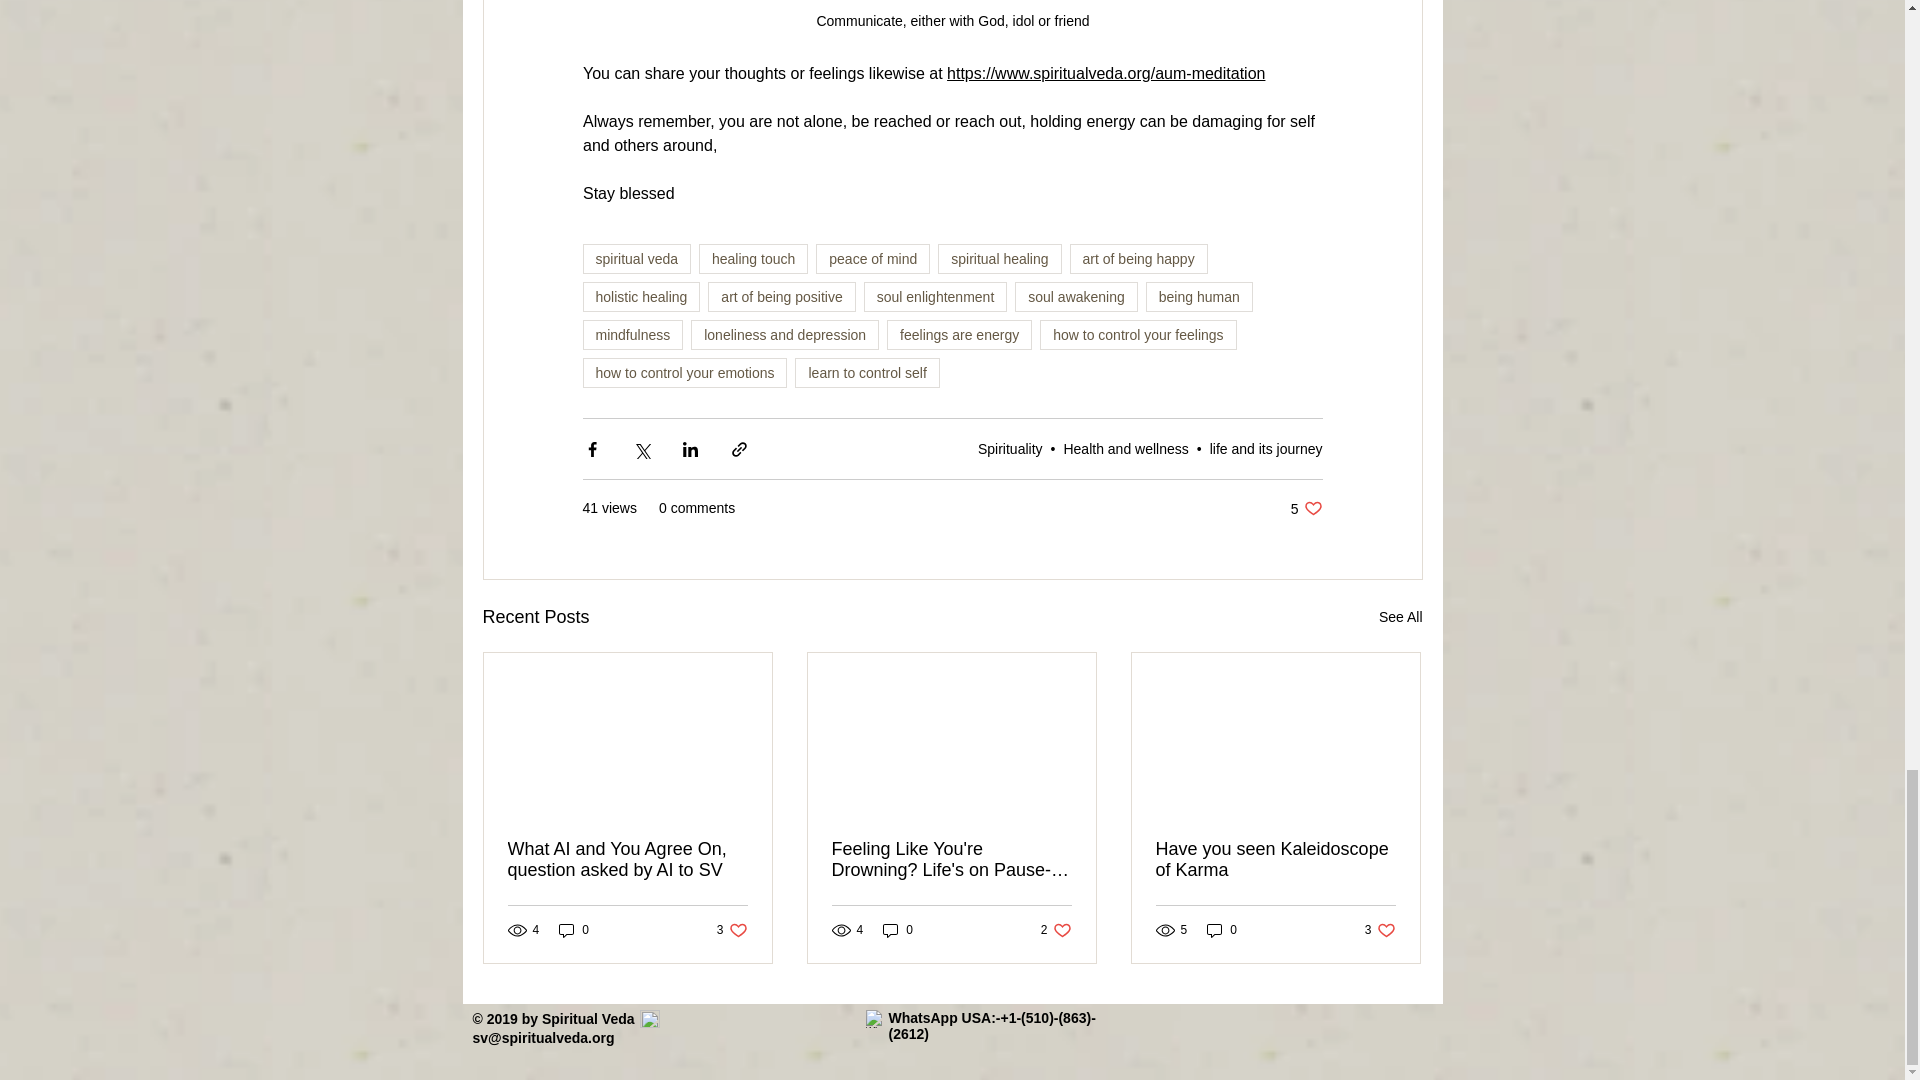  I want to click on spiritual veda, so click(636, 259).